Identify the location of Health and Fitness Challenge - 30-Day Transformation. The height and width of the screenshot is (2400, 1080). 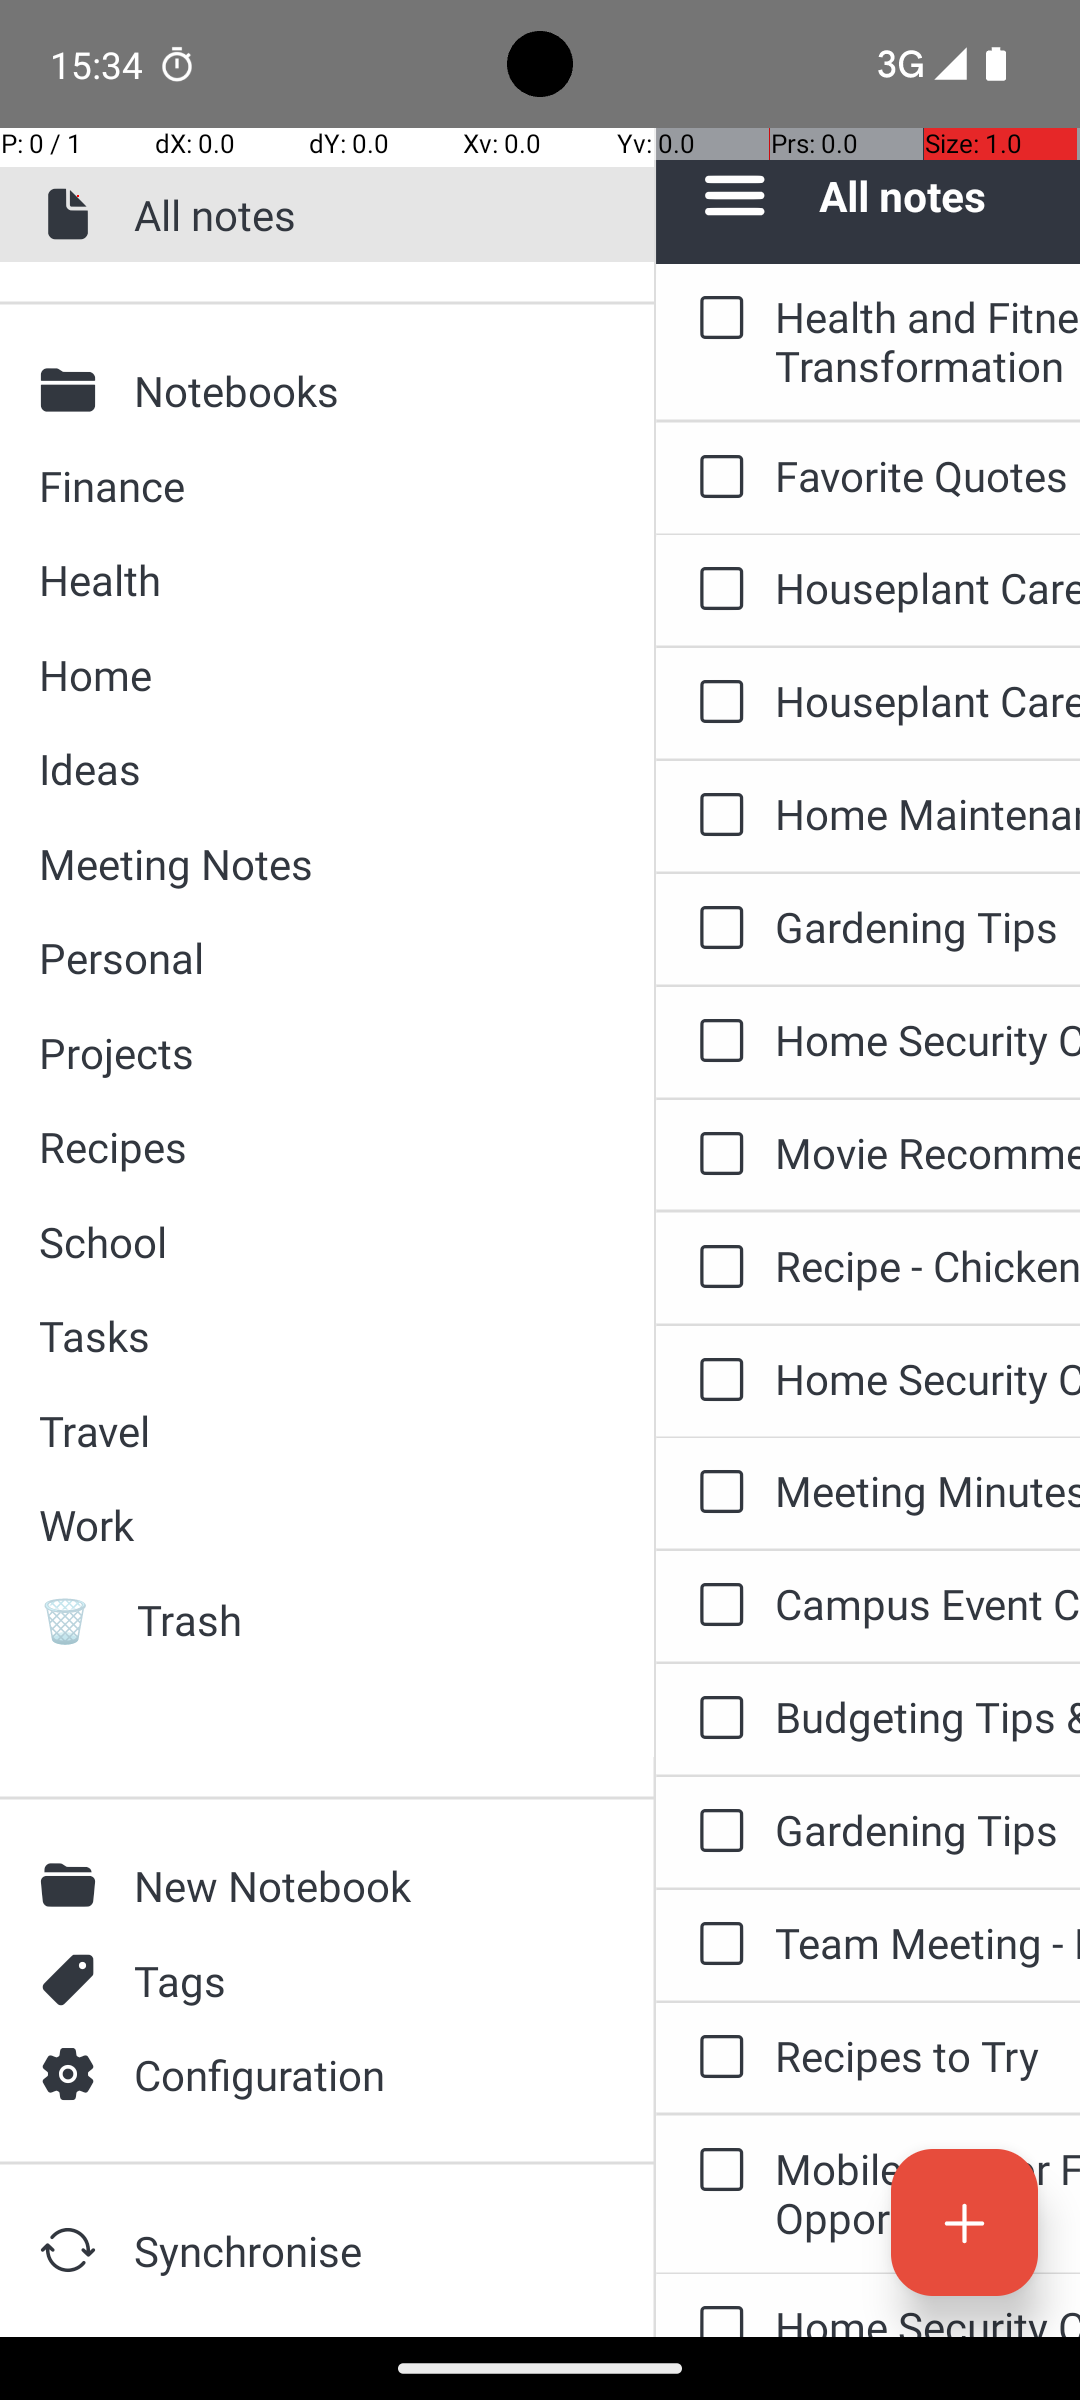
(928, 341).